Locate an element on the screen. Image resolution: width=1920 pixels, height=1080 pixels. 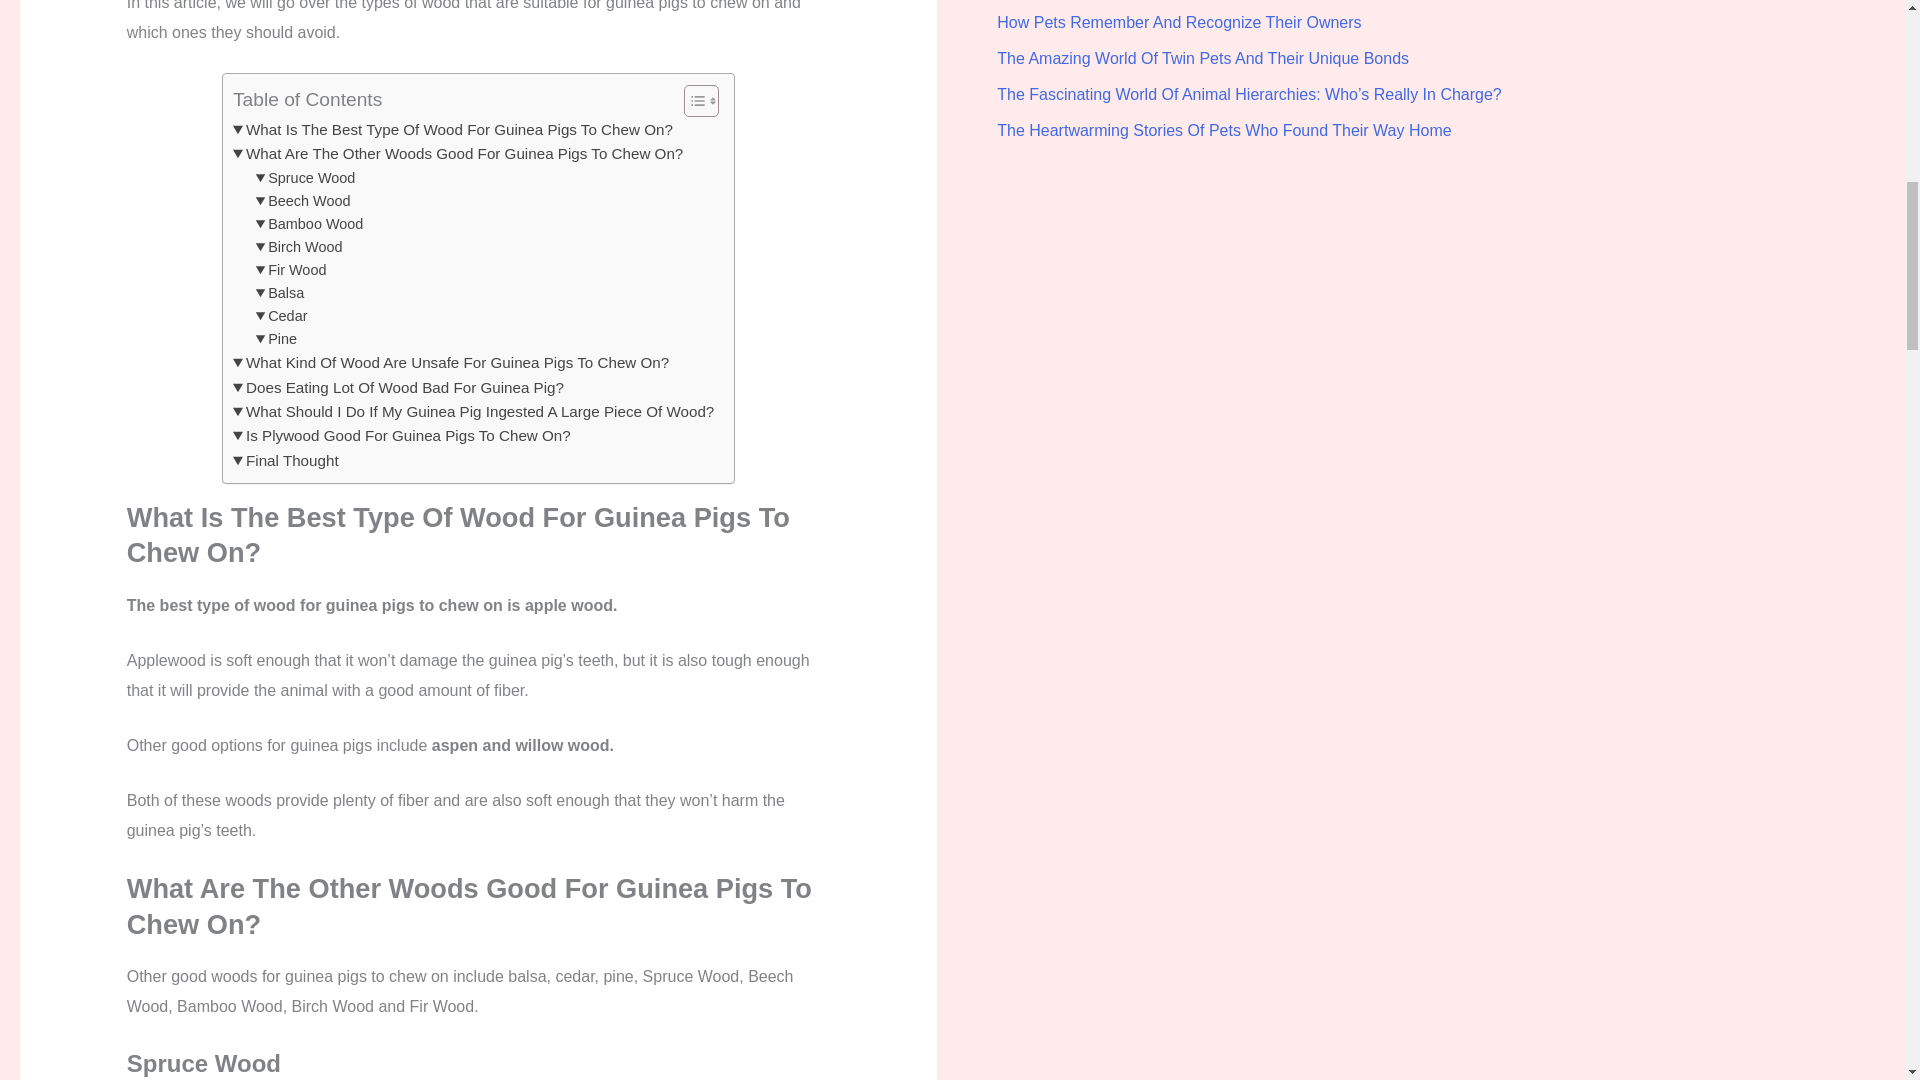
Cedar is located at coordinates (281, 316).